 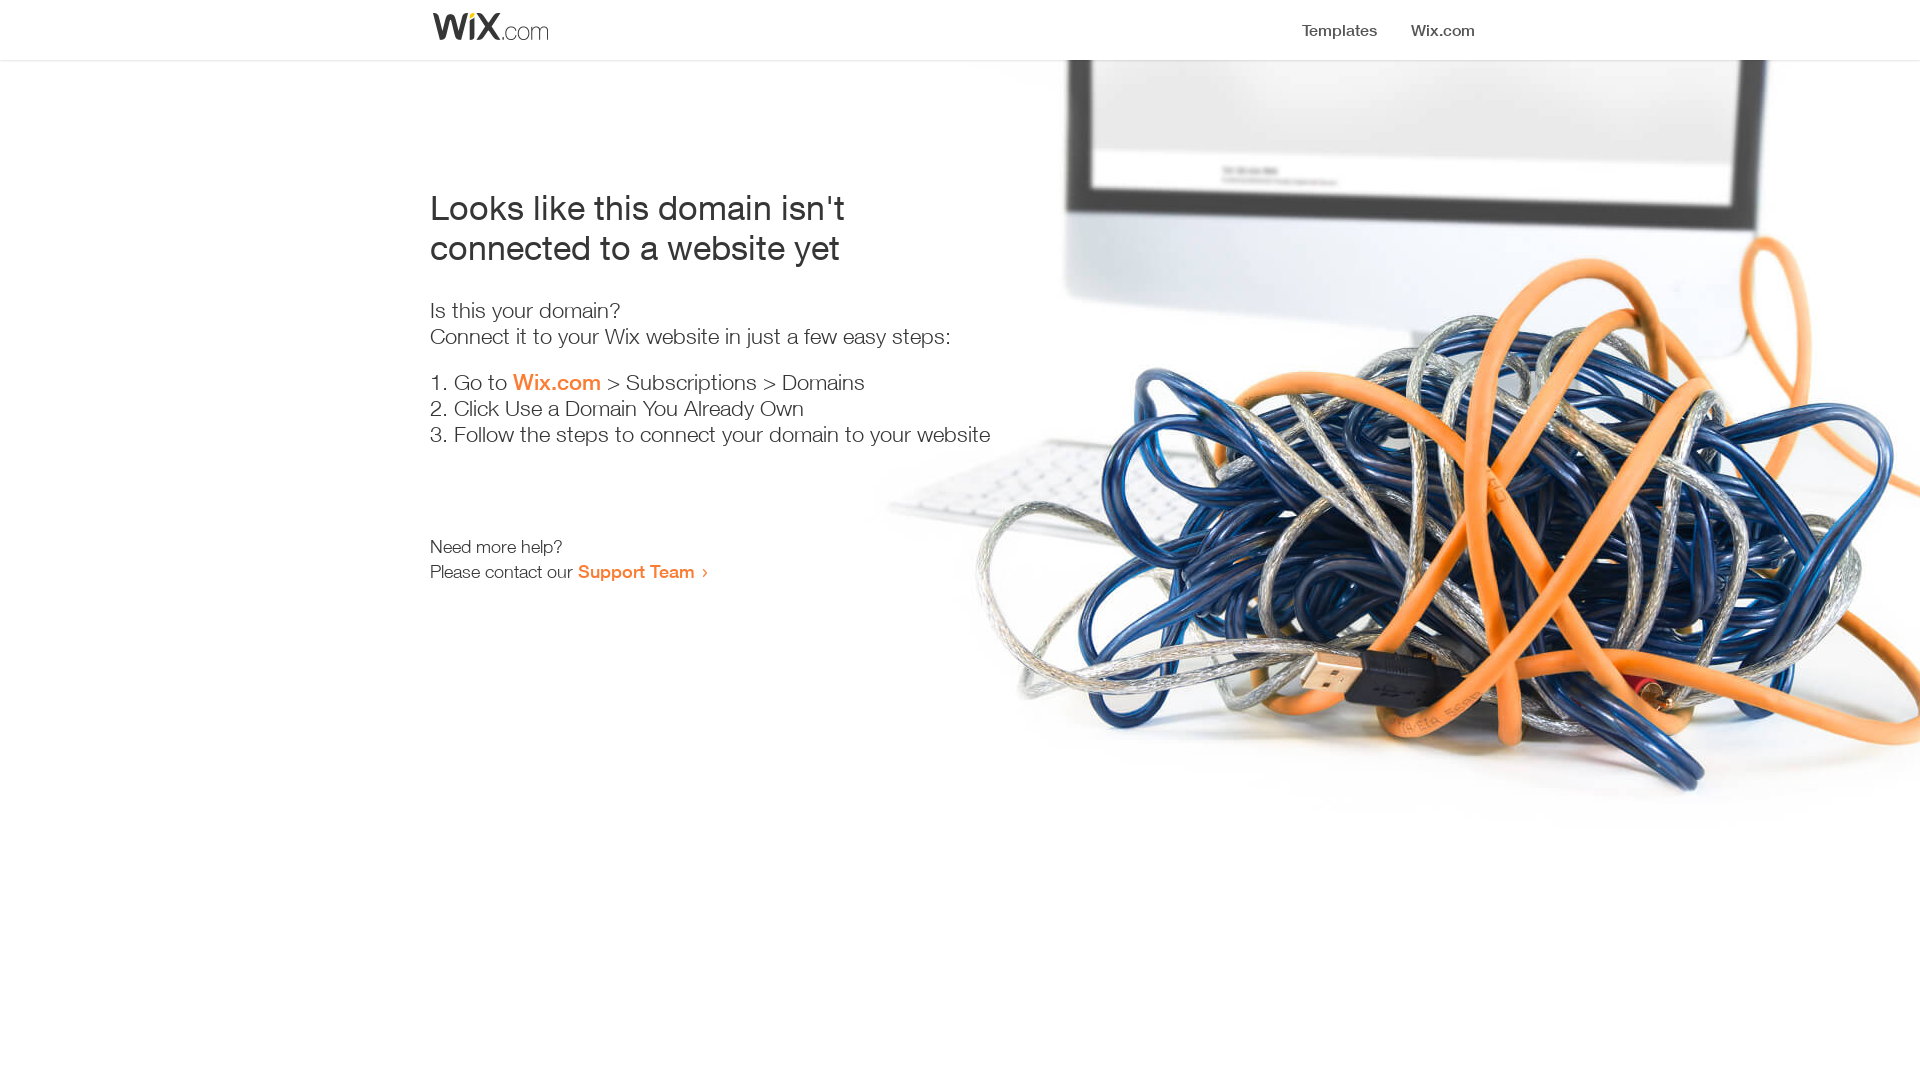 I want to click on Support Team, so click(x=636, y=571).